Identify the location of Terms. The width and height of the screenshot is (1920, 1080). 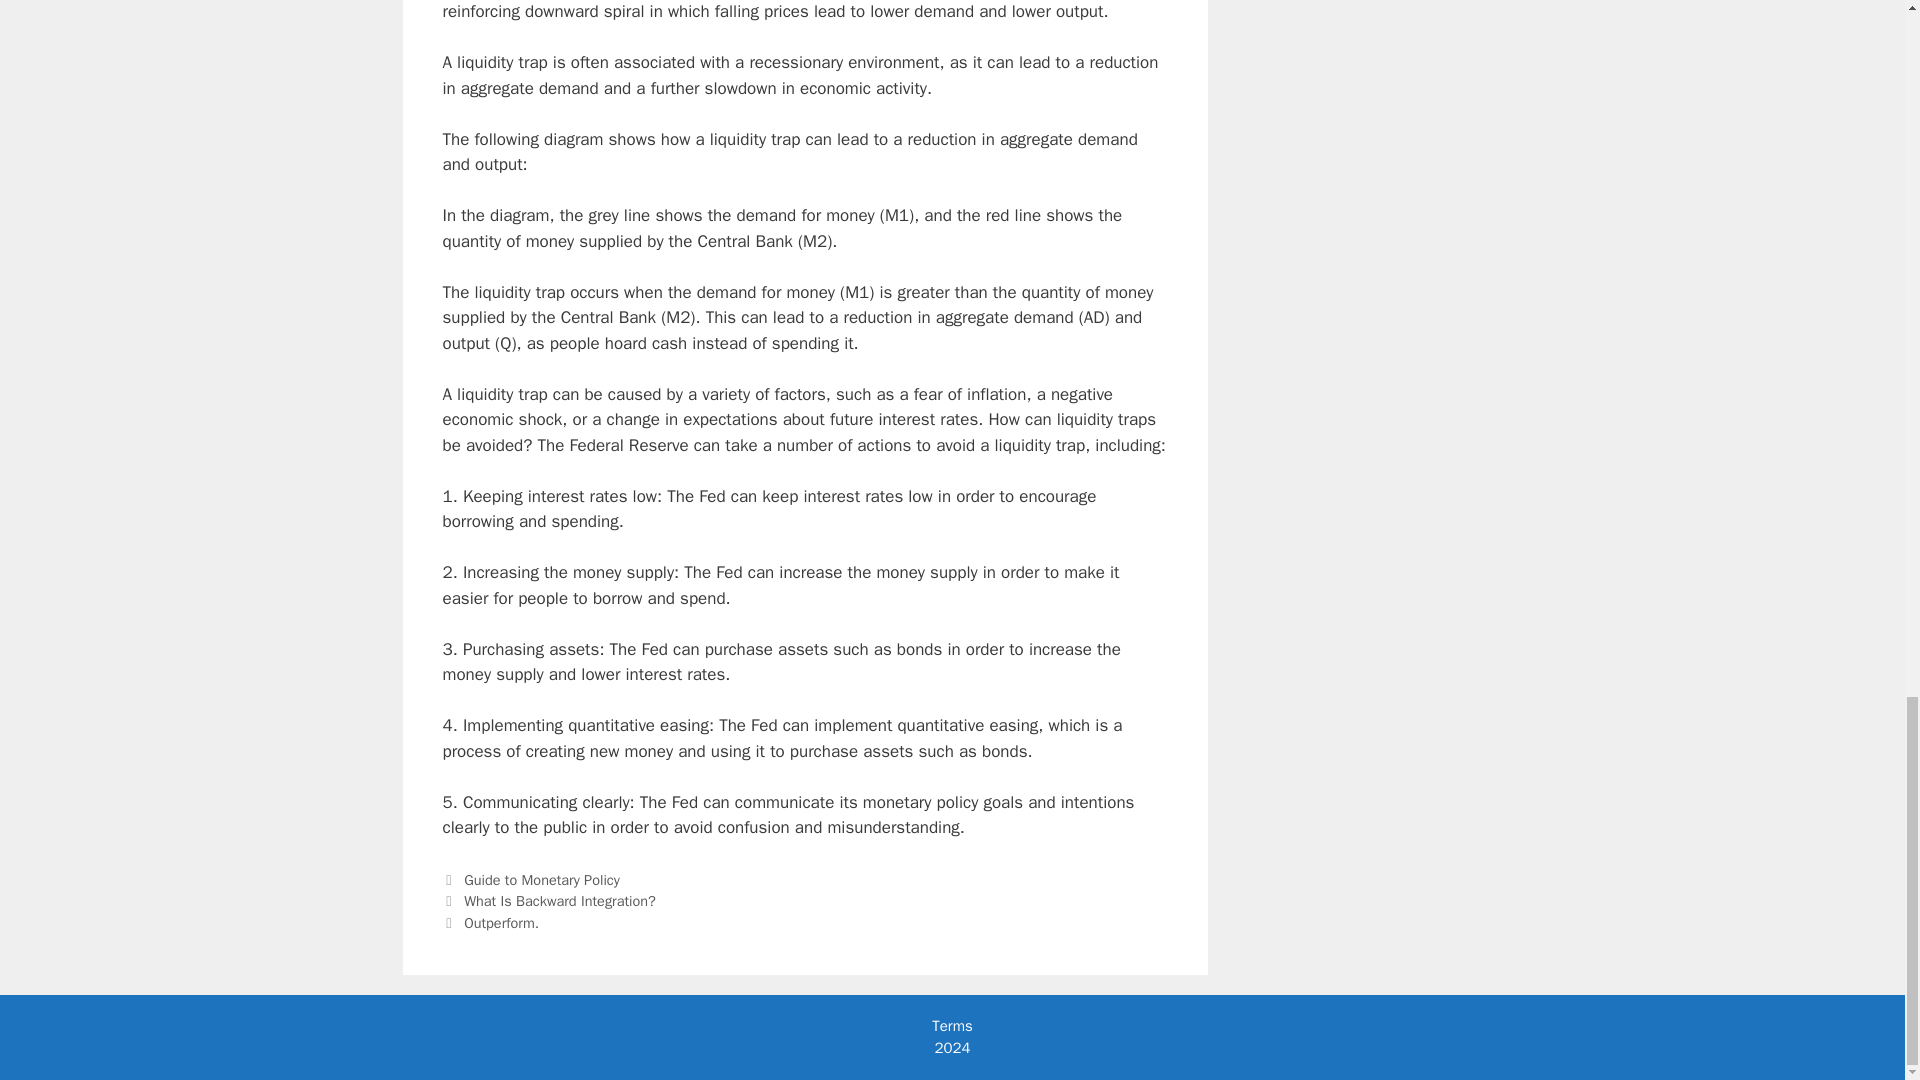
(951, 1026).